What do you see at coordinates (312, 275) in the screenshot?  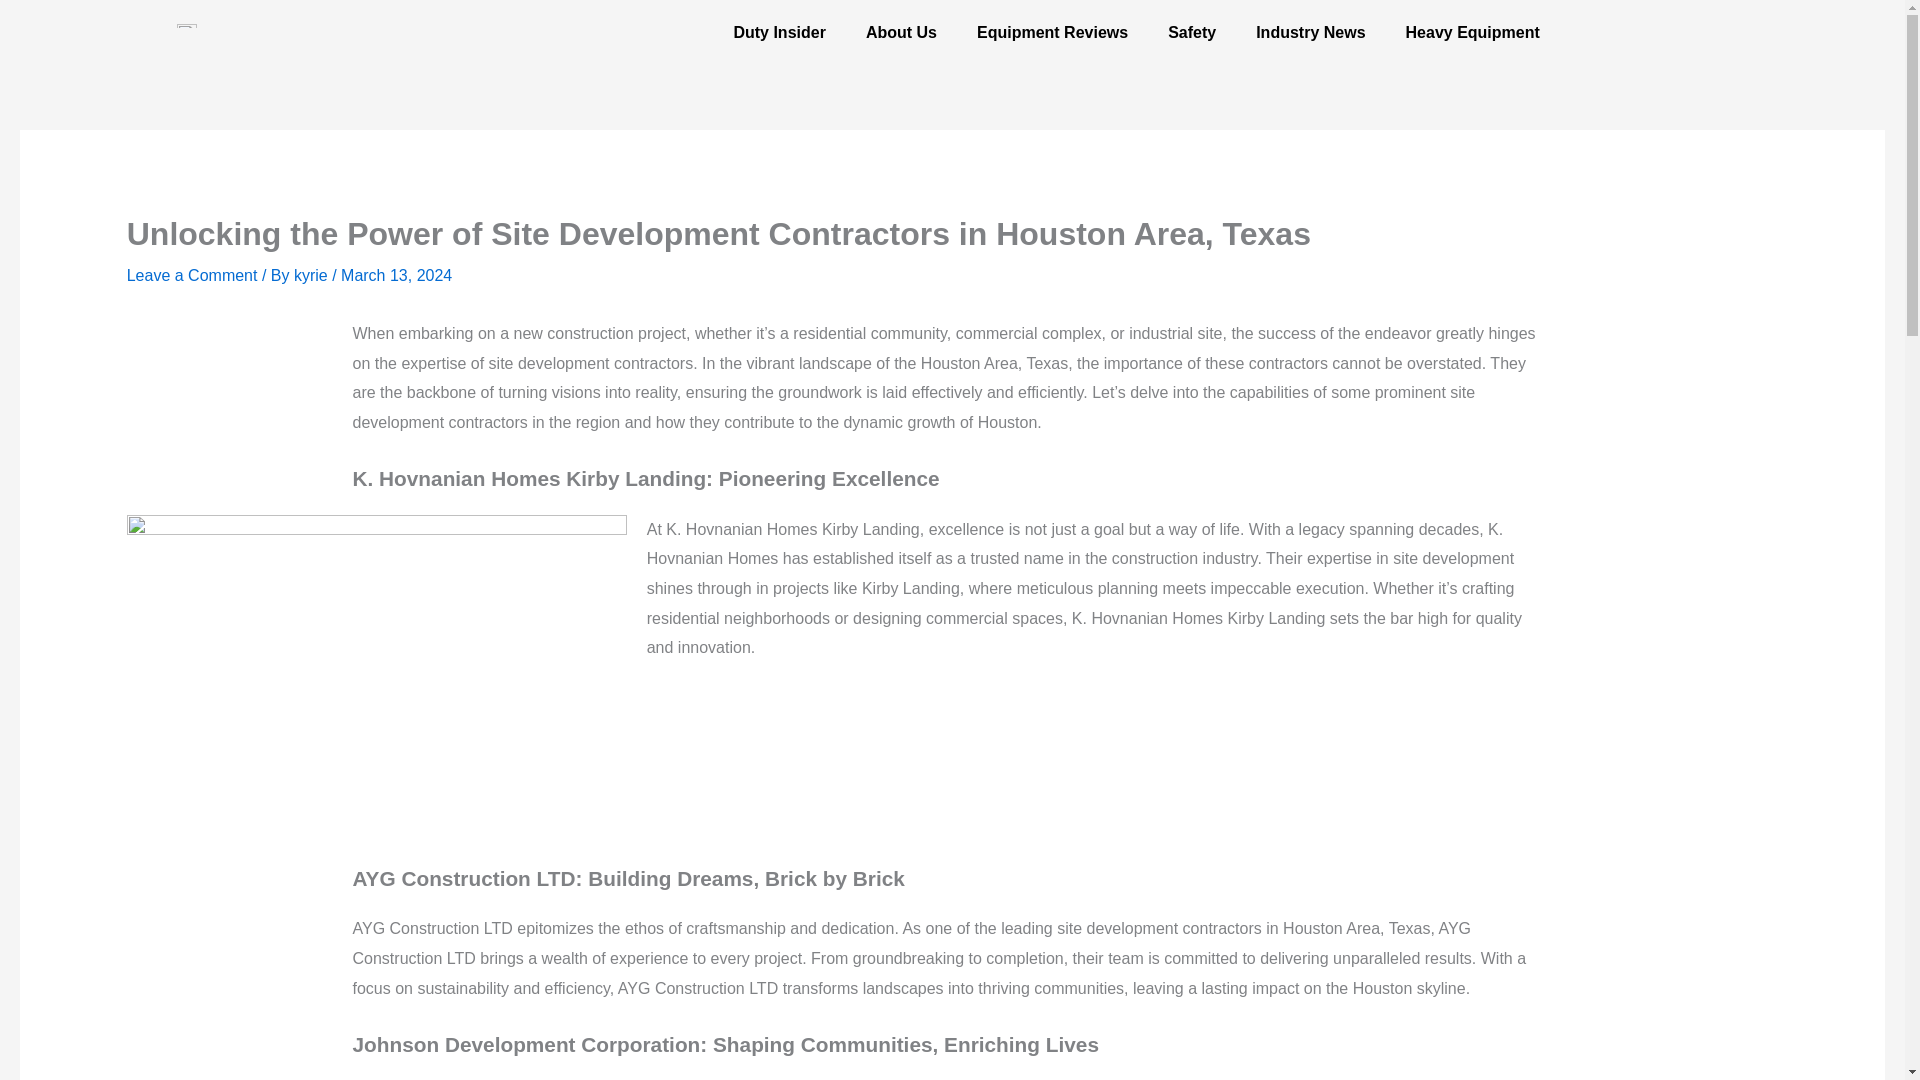 I see `View all posts by kyrie` at bounding box center [312, 275].